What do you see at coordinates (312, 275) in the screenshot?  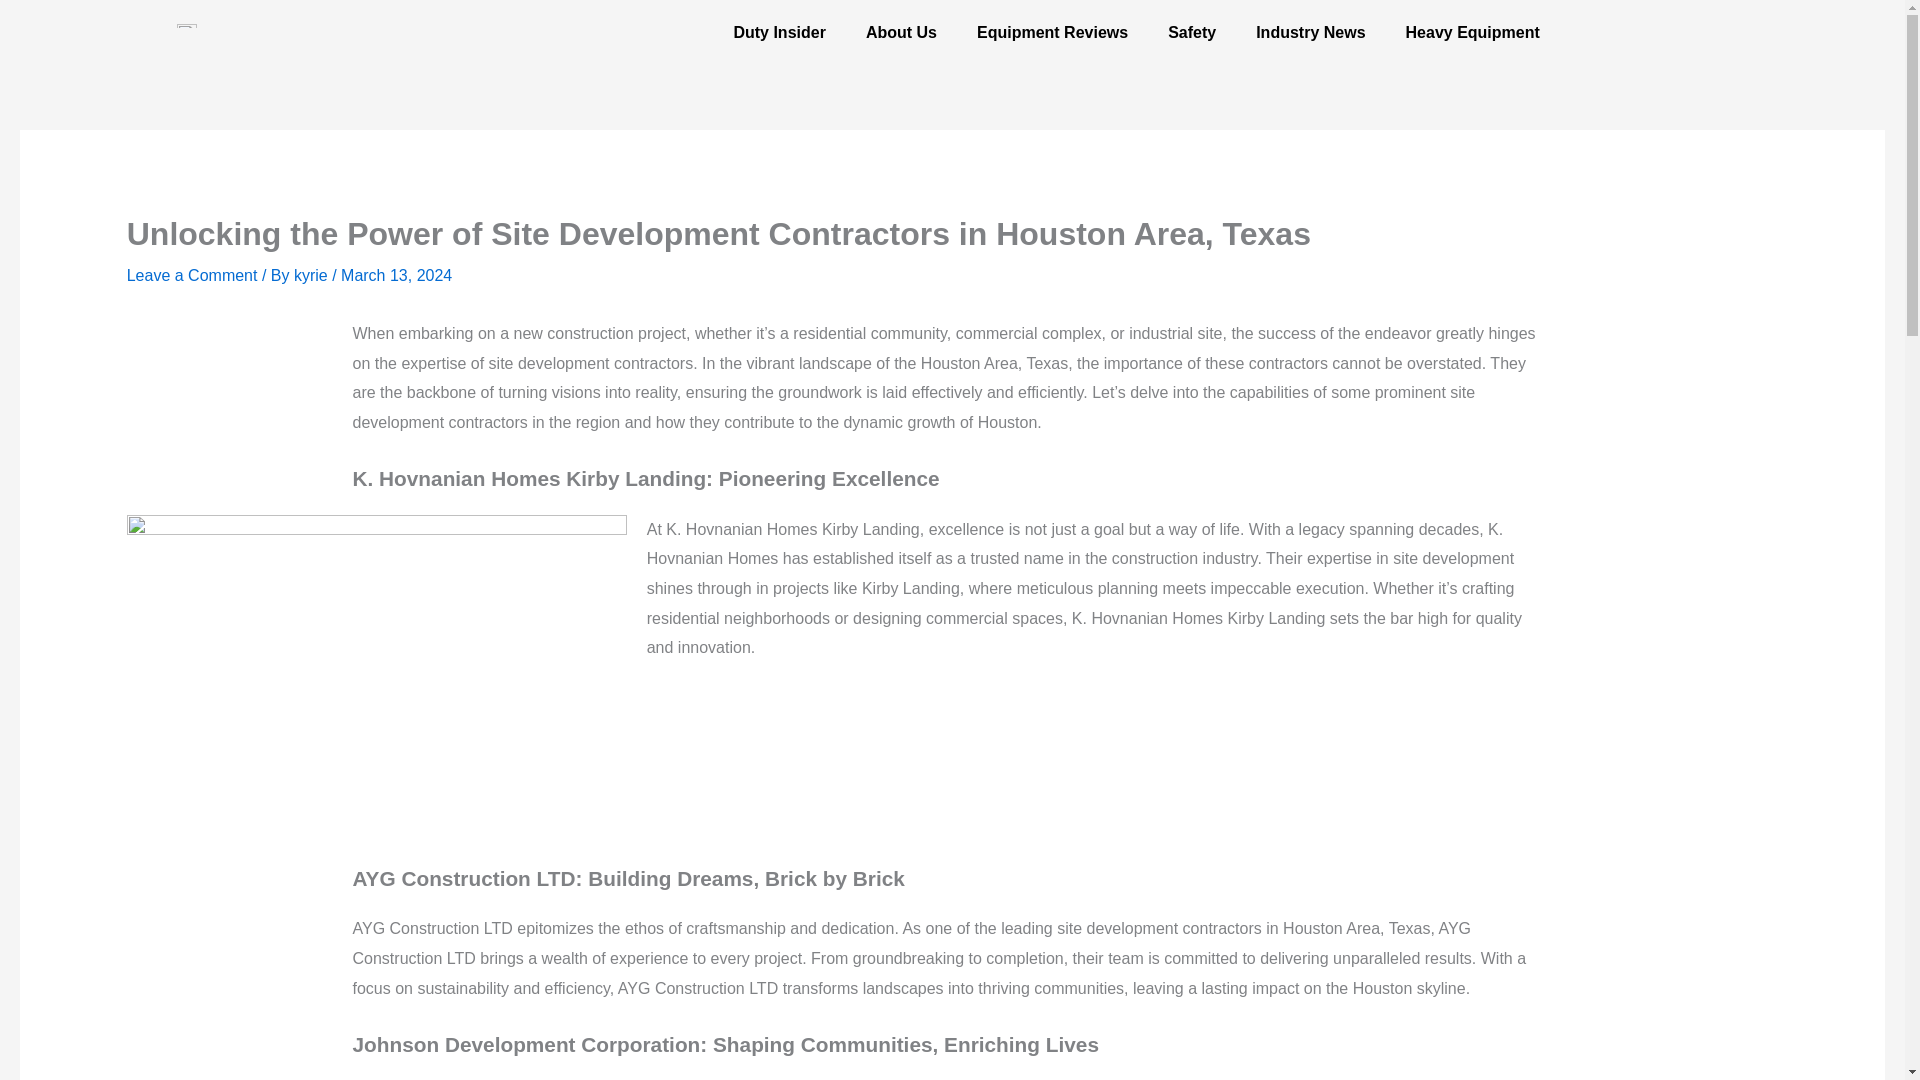 I see `View all posts by kyrie` at bounding box center [312, 275].